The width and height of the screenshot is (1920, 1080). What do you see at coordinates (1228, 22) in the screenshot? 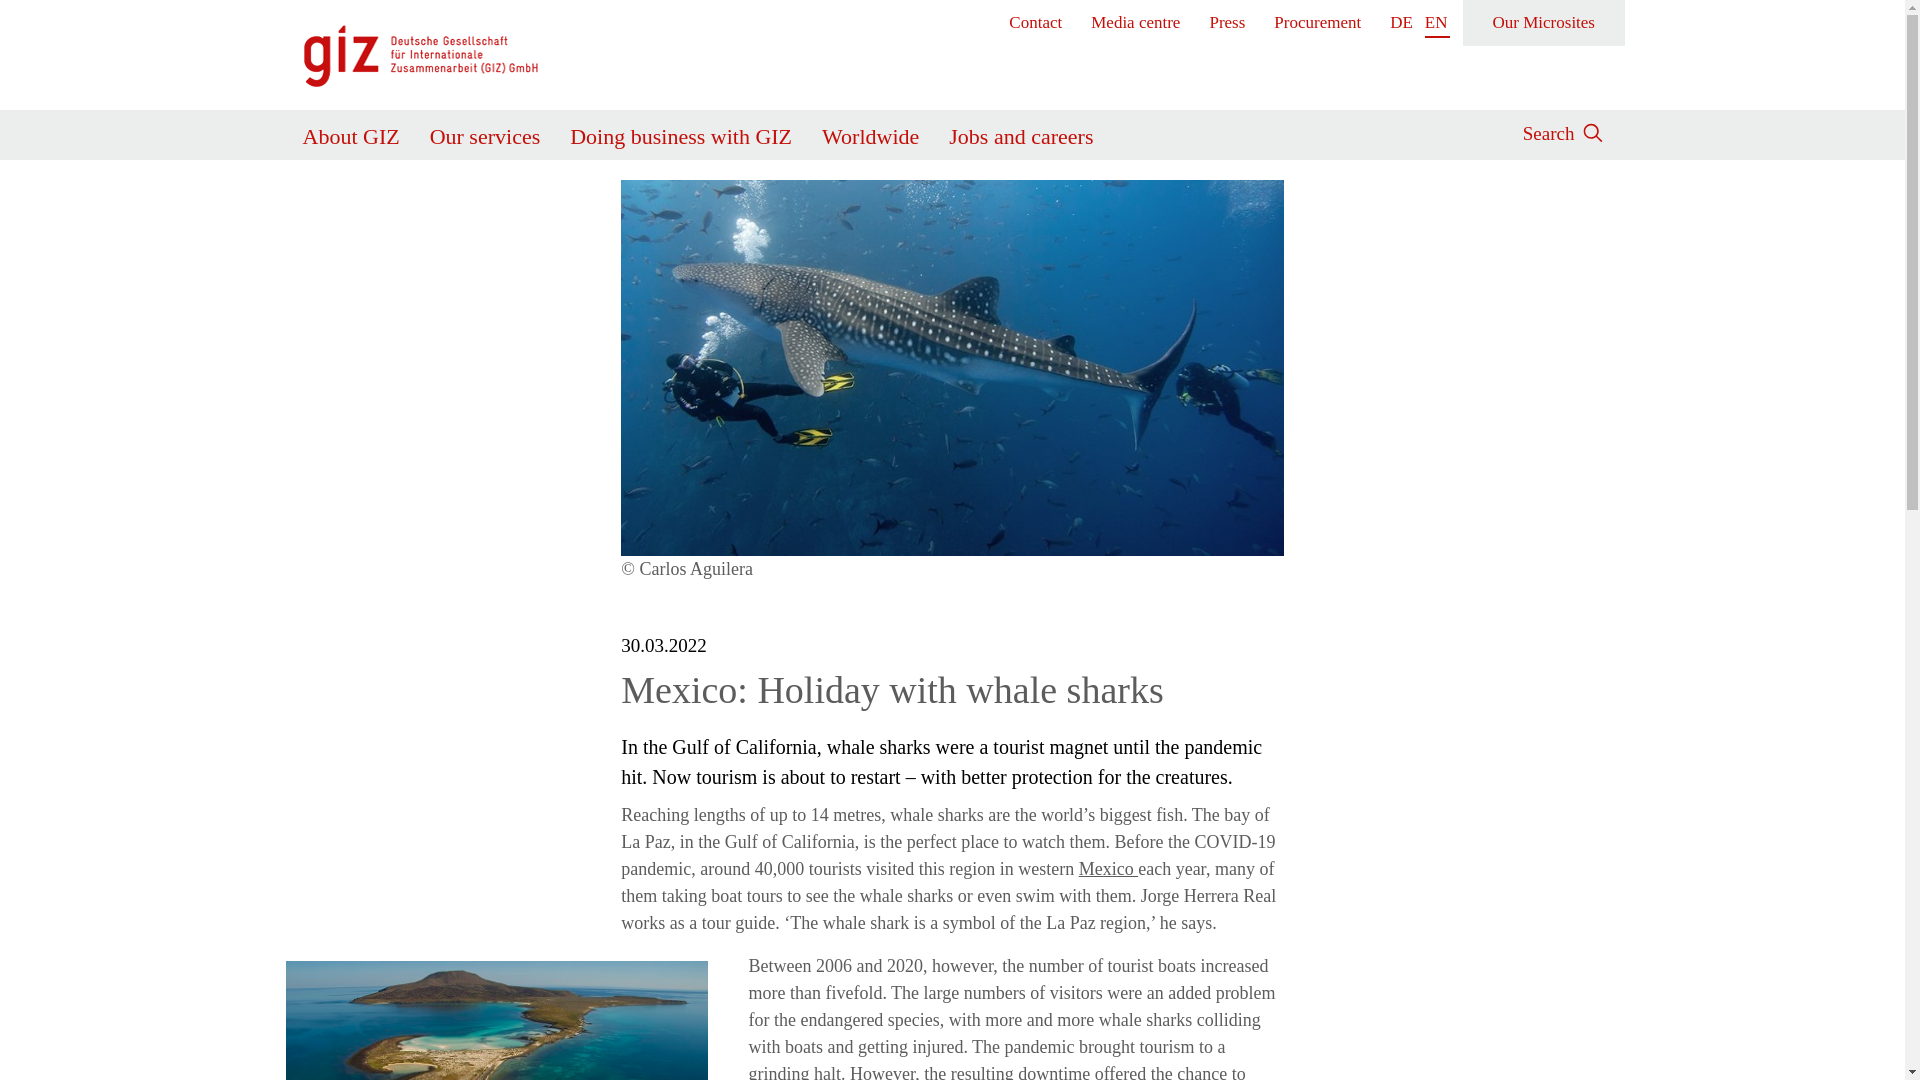
I see `Press` at bounding box center [1228, 22].